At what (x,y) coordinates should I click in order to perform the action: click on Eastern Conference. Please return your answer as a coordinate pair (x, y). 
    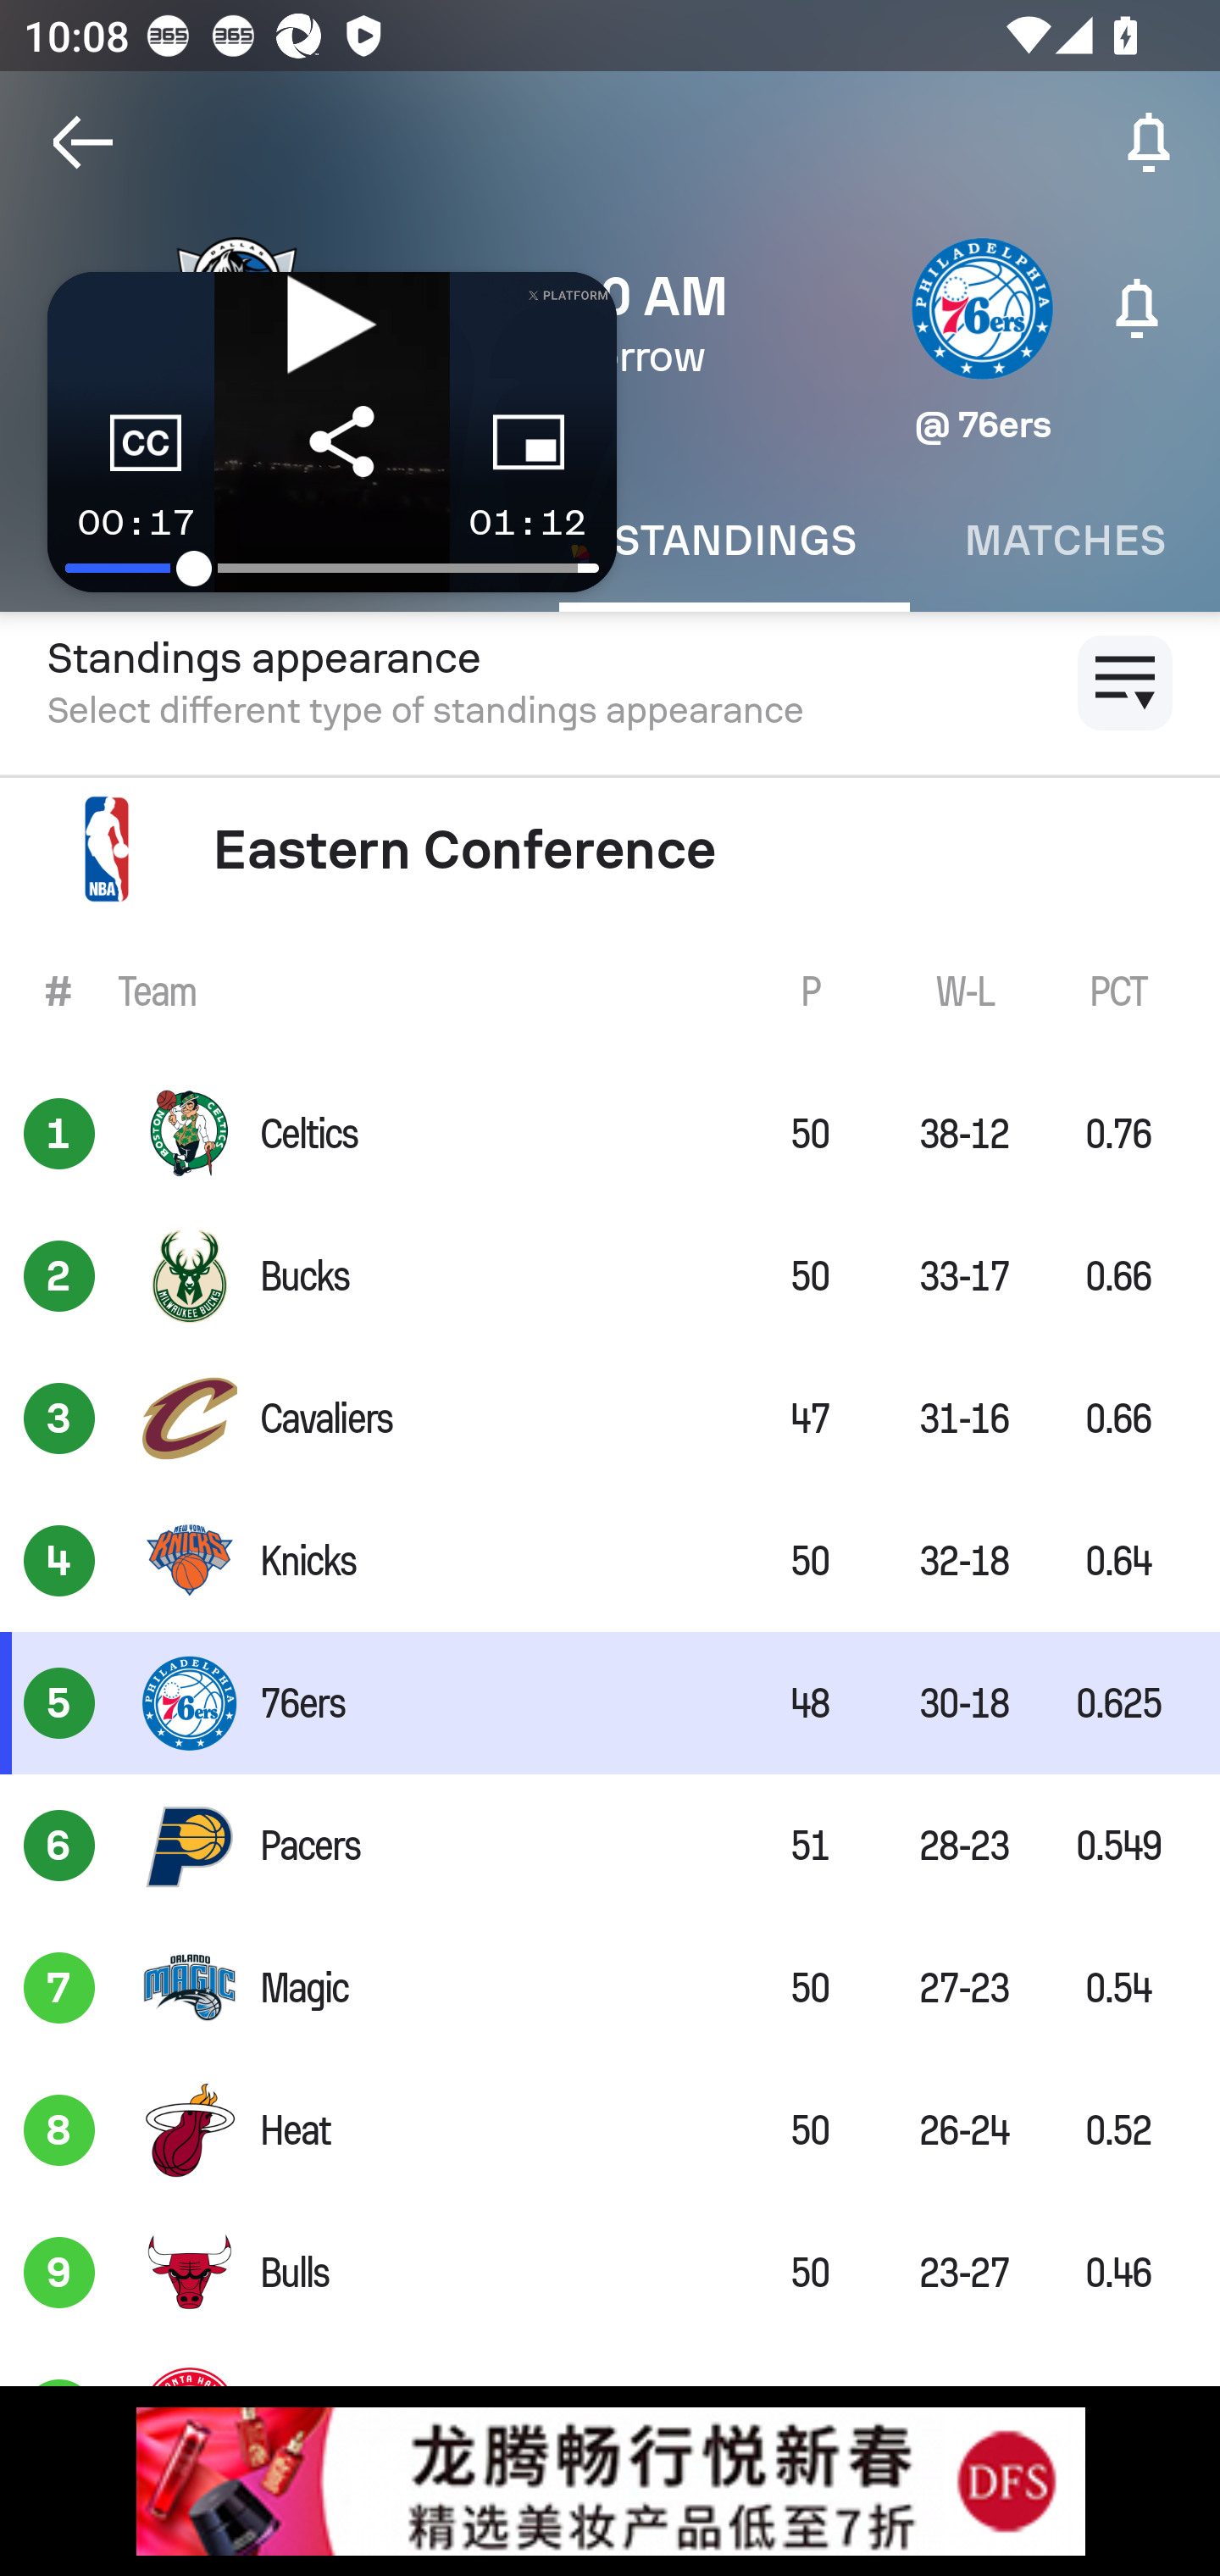
    Looking at the image, I should click on (610, 849).